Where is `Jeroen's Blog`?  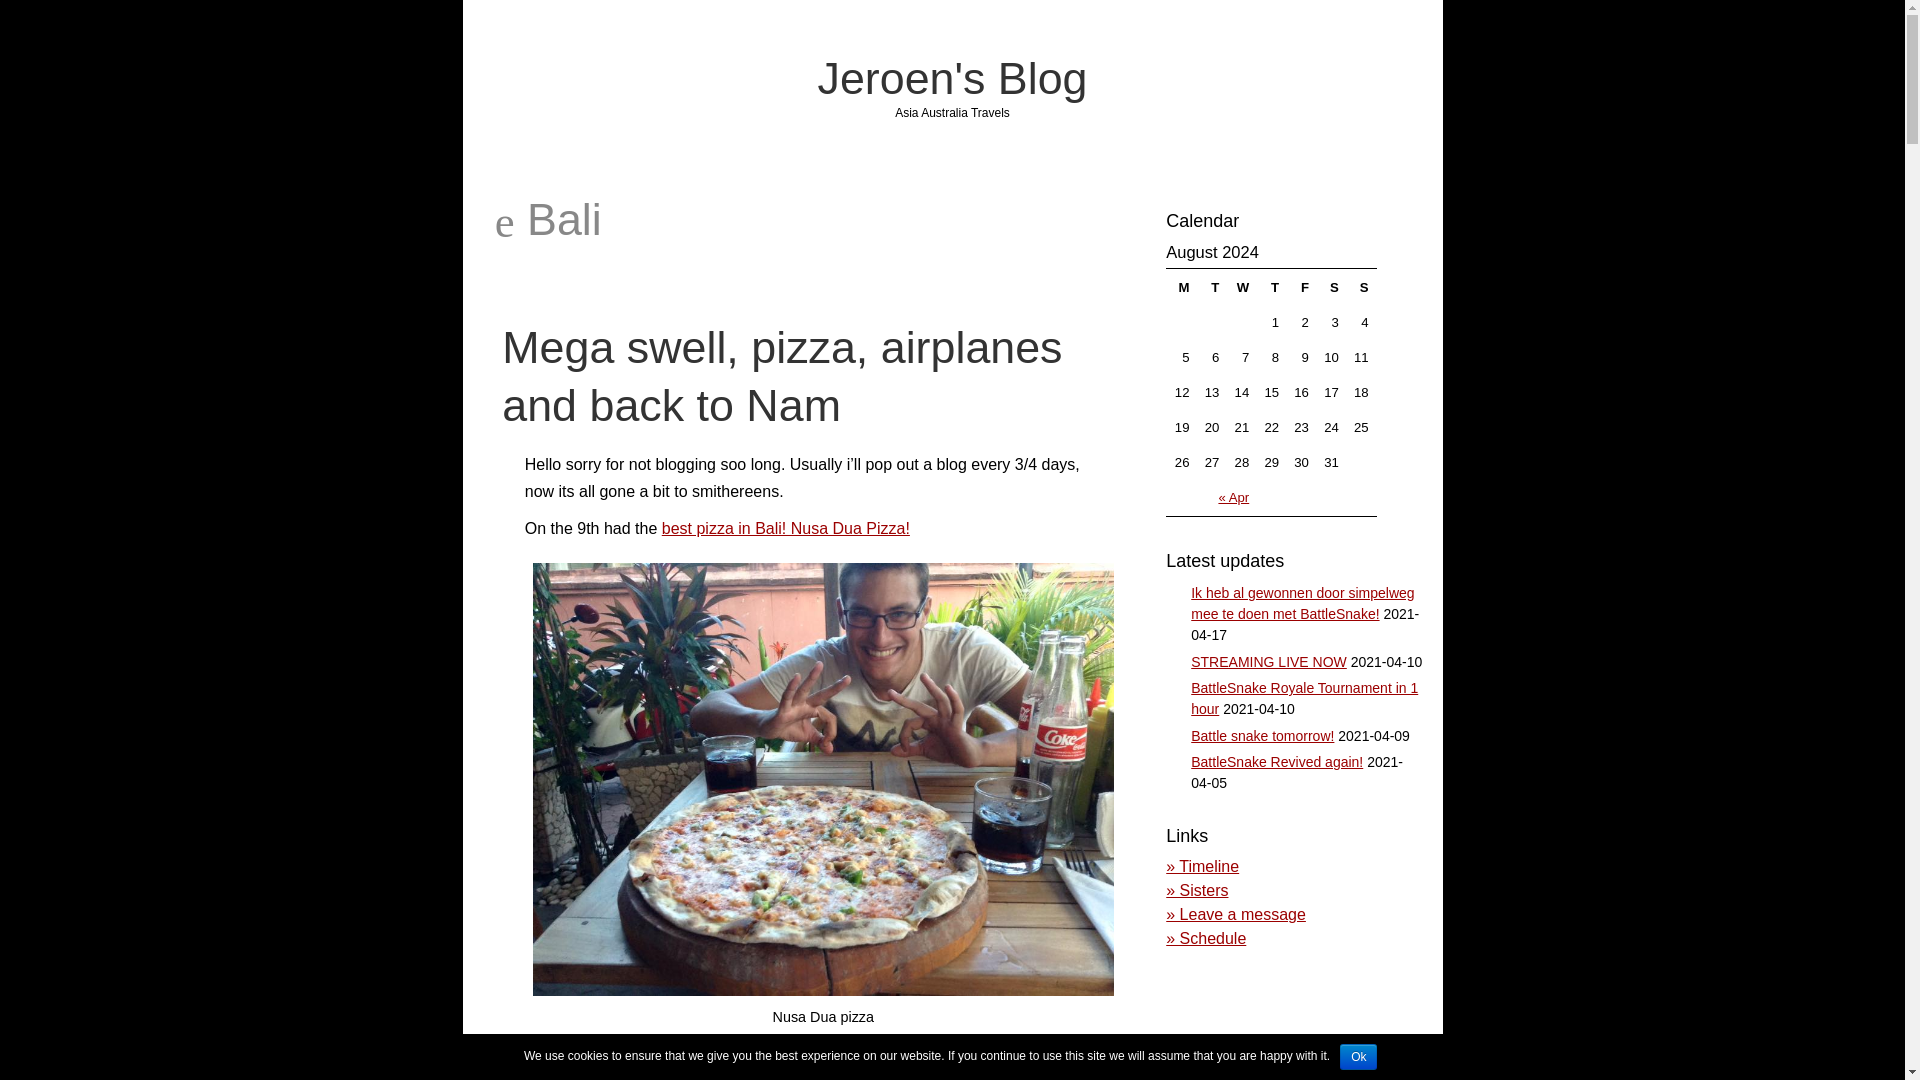
Jeroen's Blog is located at coordinates (952, 77).